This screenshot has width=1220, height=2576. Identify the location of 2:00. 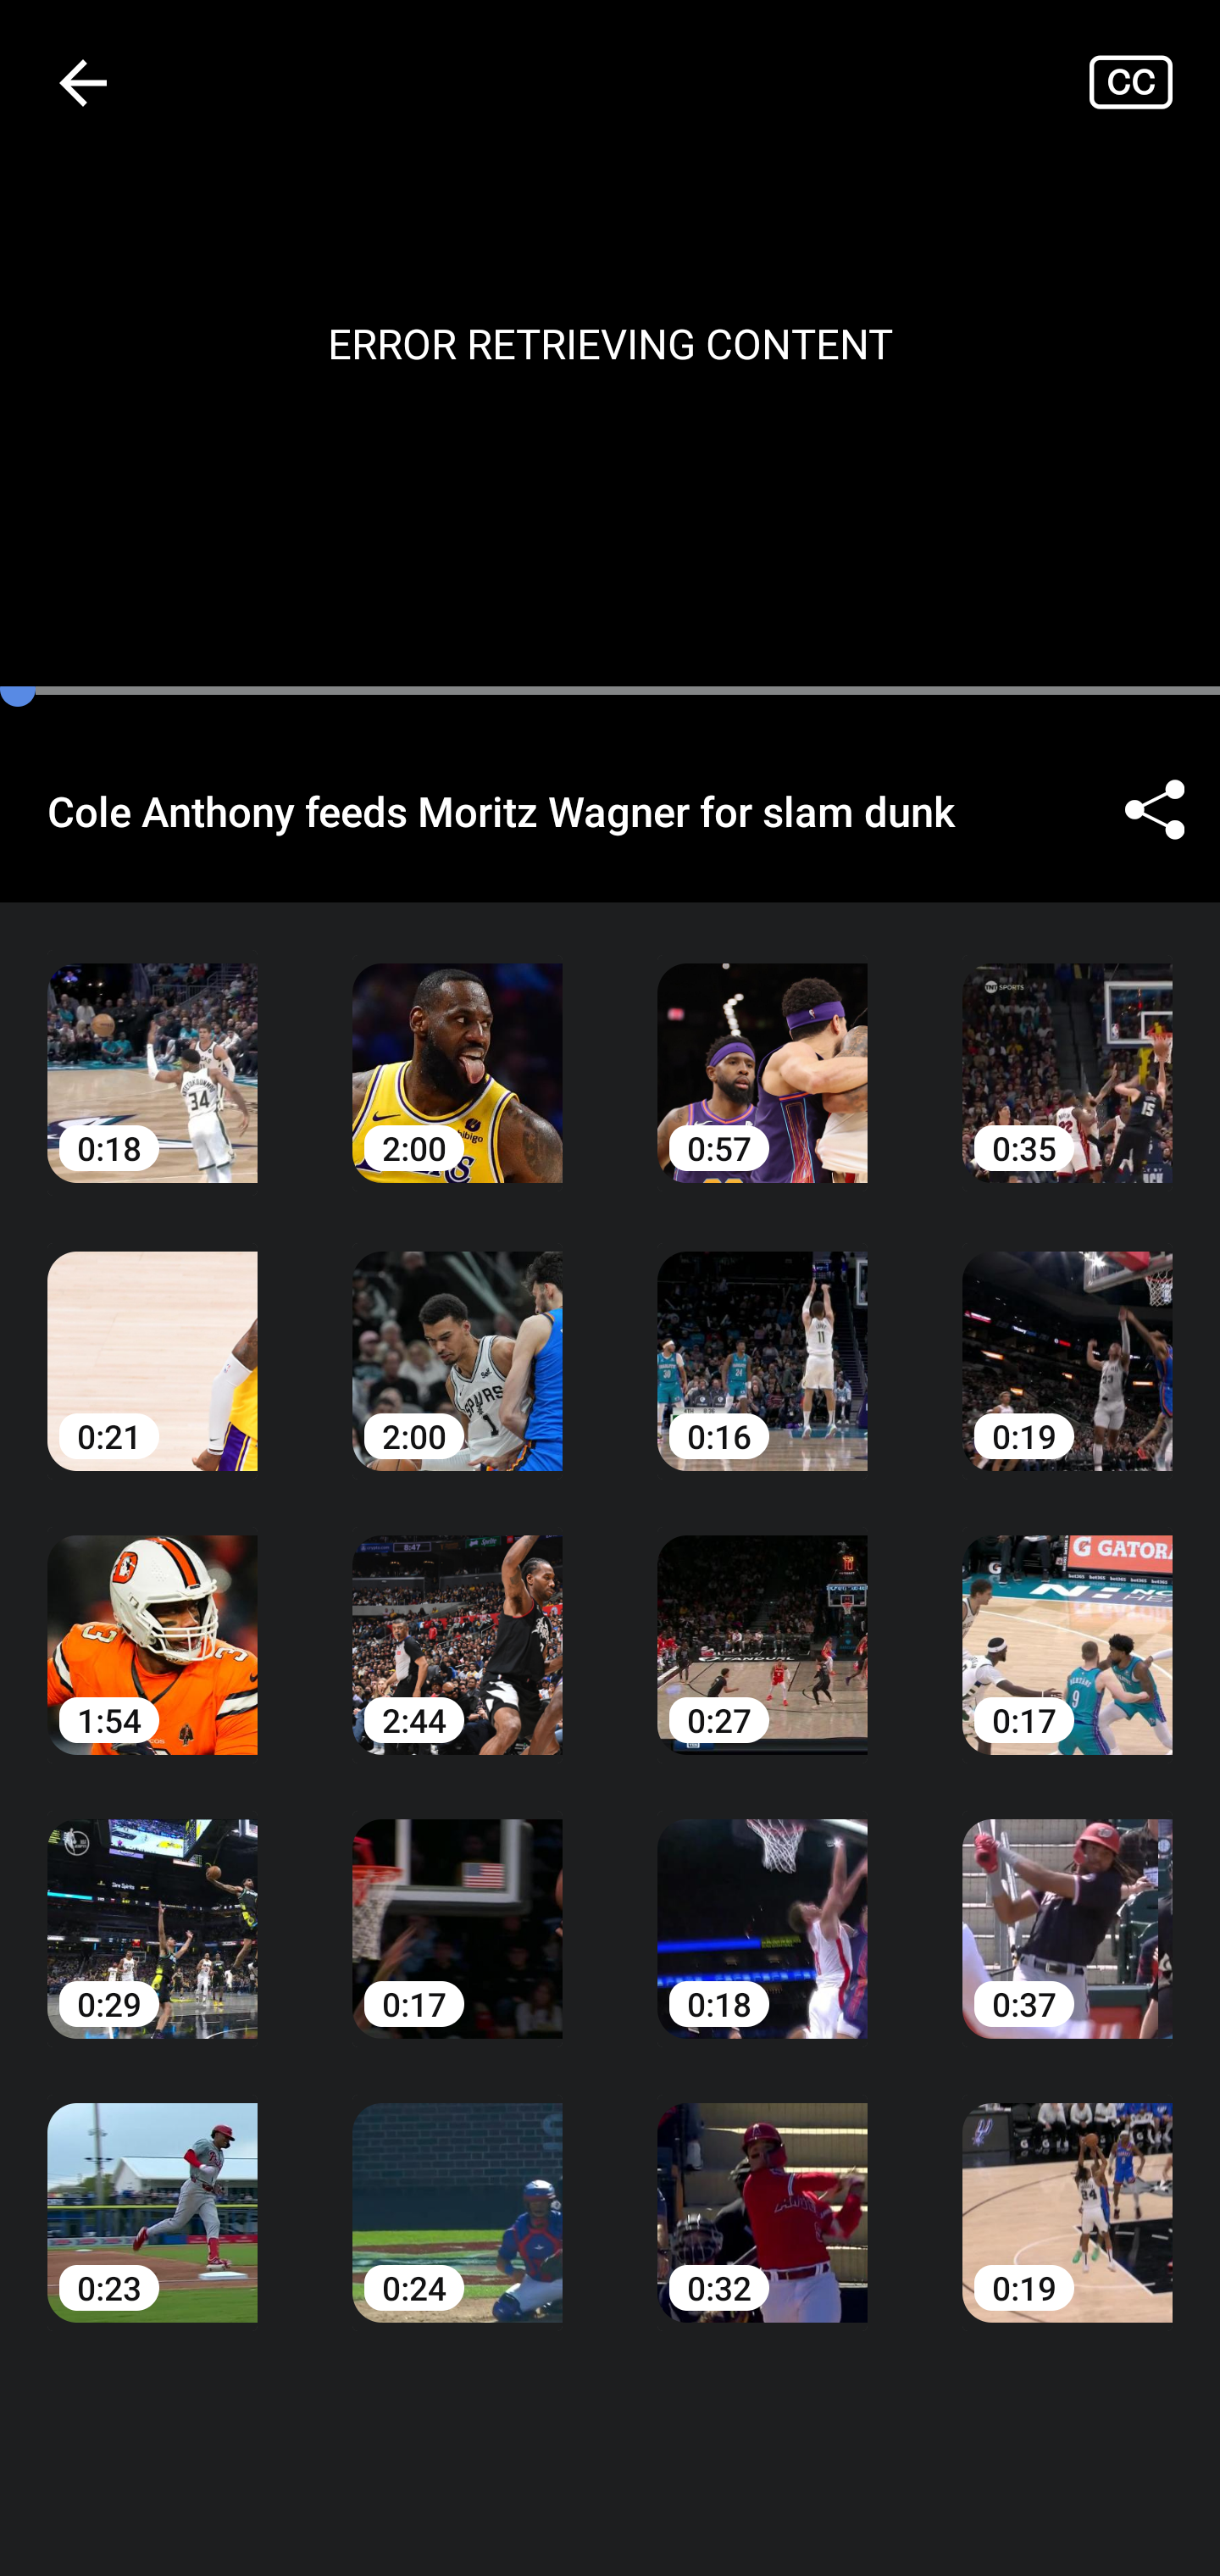
(457, 1336).